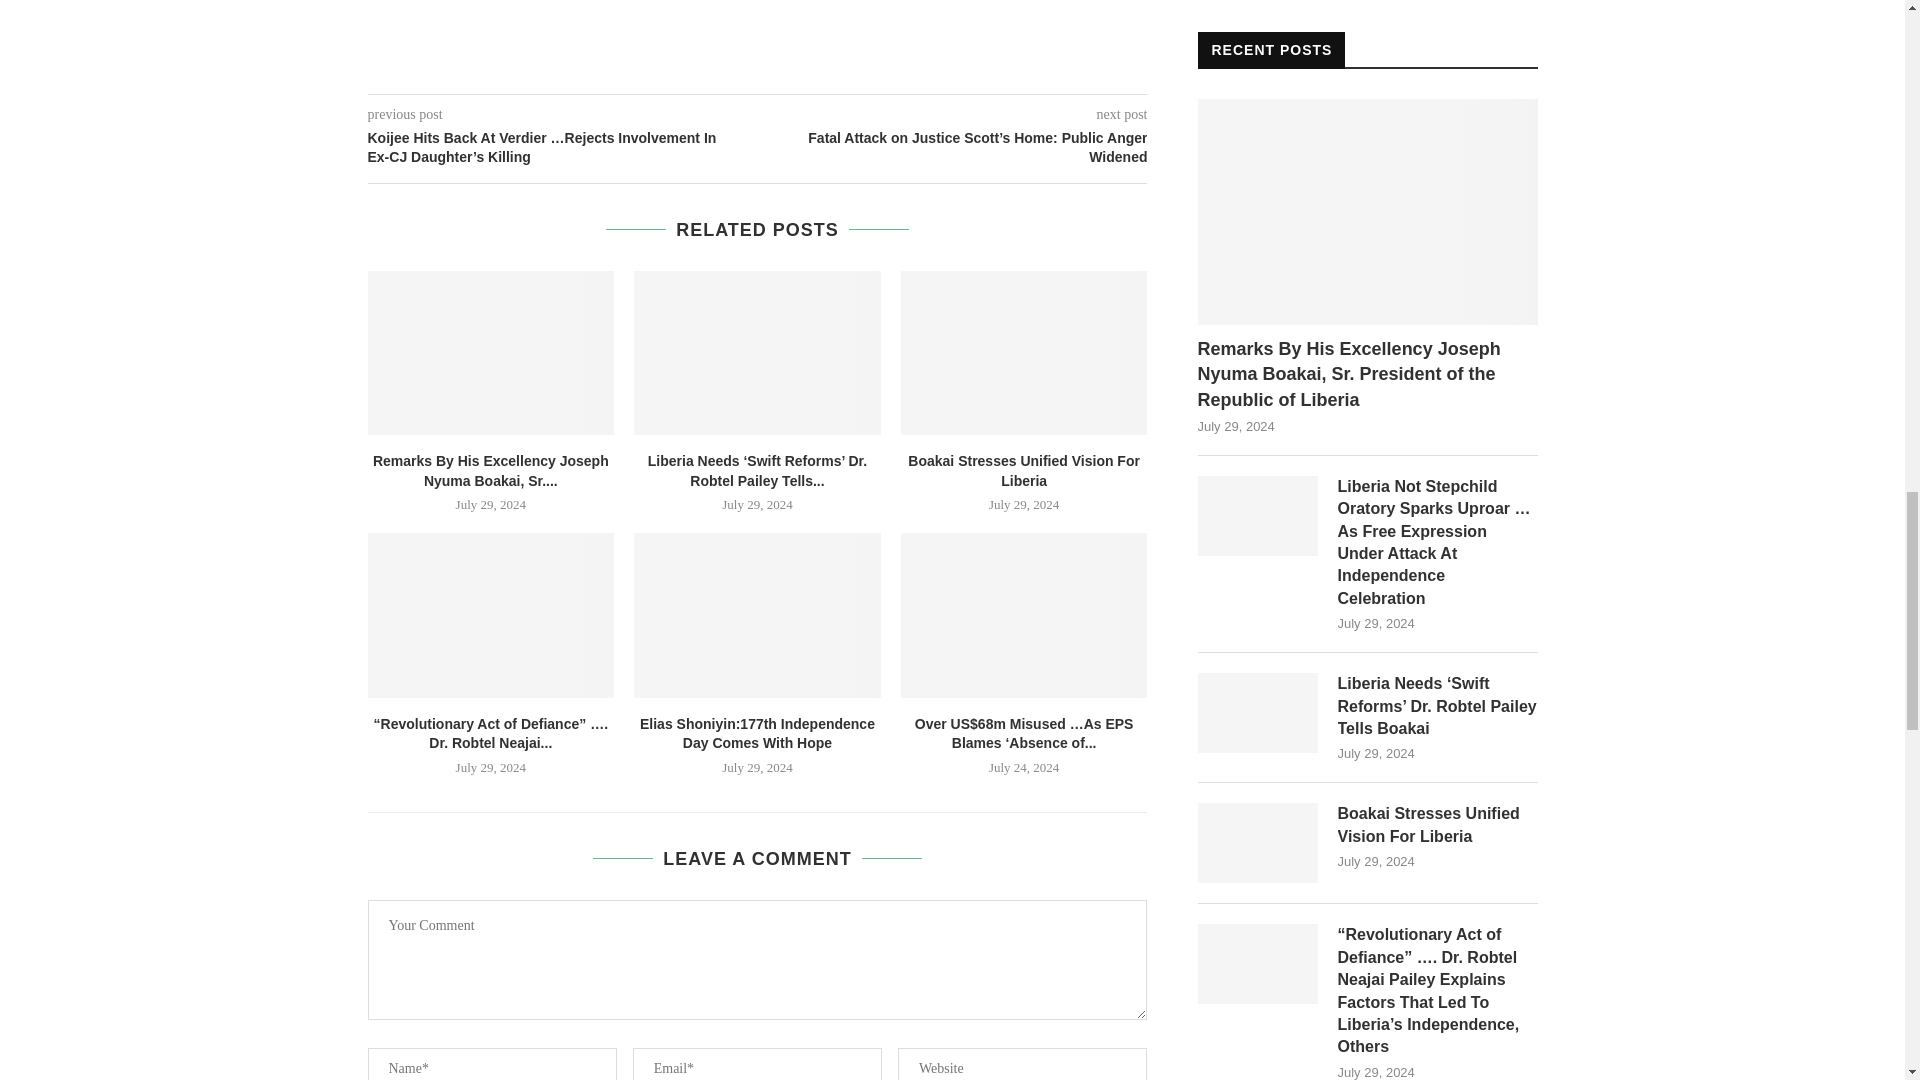 The image size is (1920, 1080). What do you see at coordinates (1024, 353) in the screenshot?
I see `Boakai Stresses Unified Vision For Liberia` at bounding box center [1024, 353].